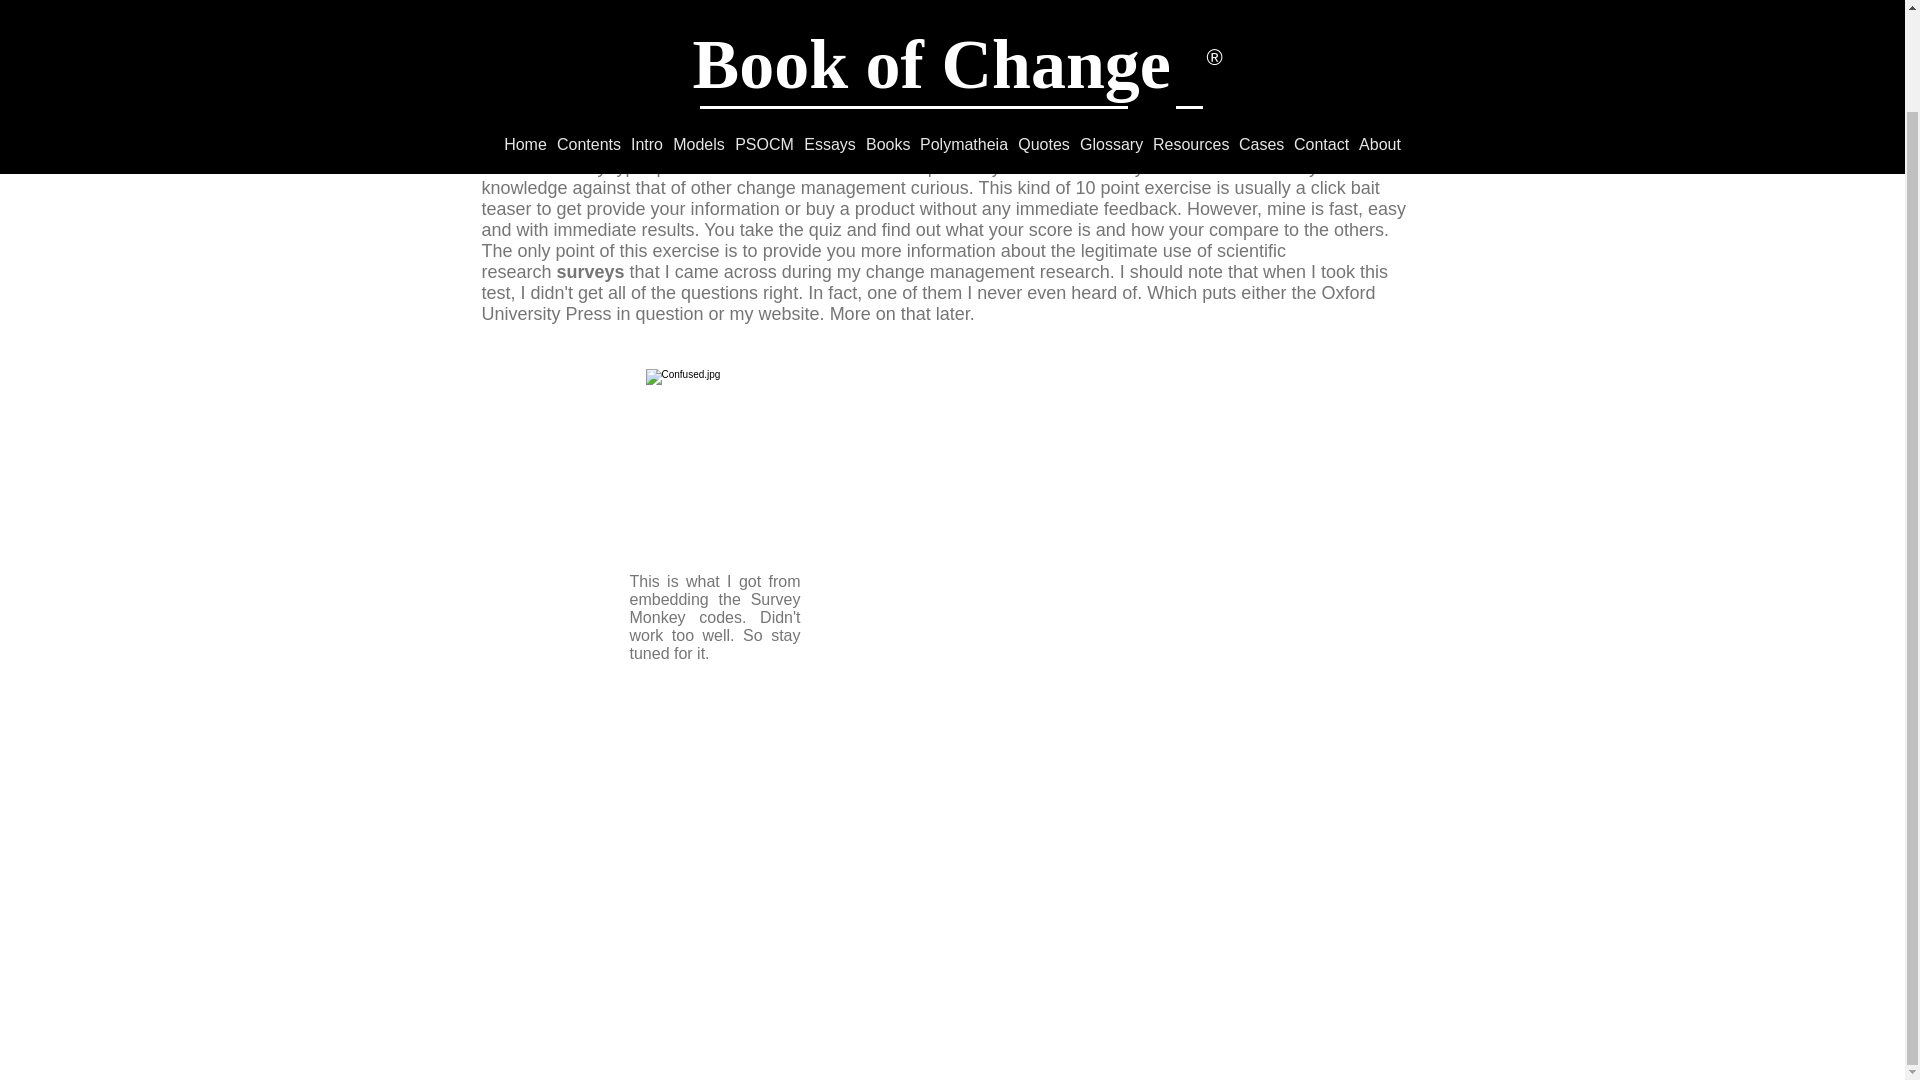  I want to click on Contact, so click(1320, 35).